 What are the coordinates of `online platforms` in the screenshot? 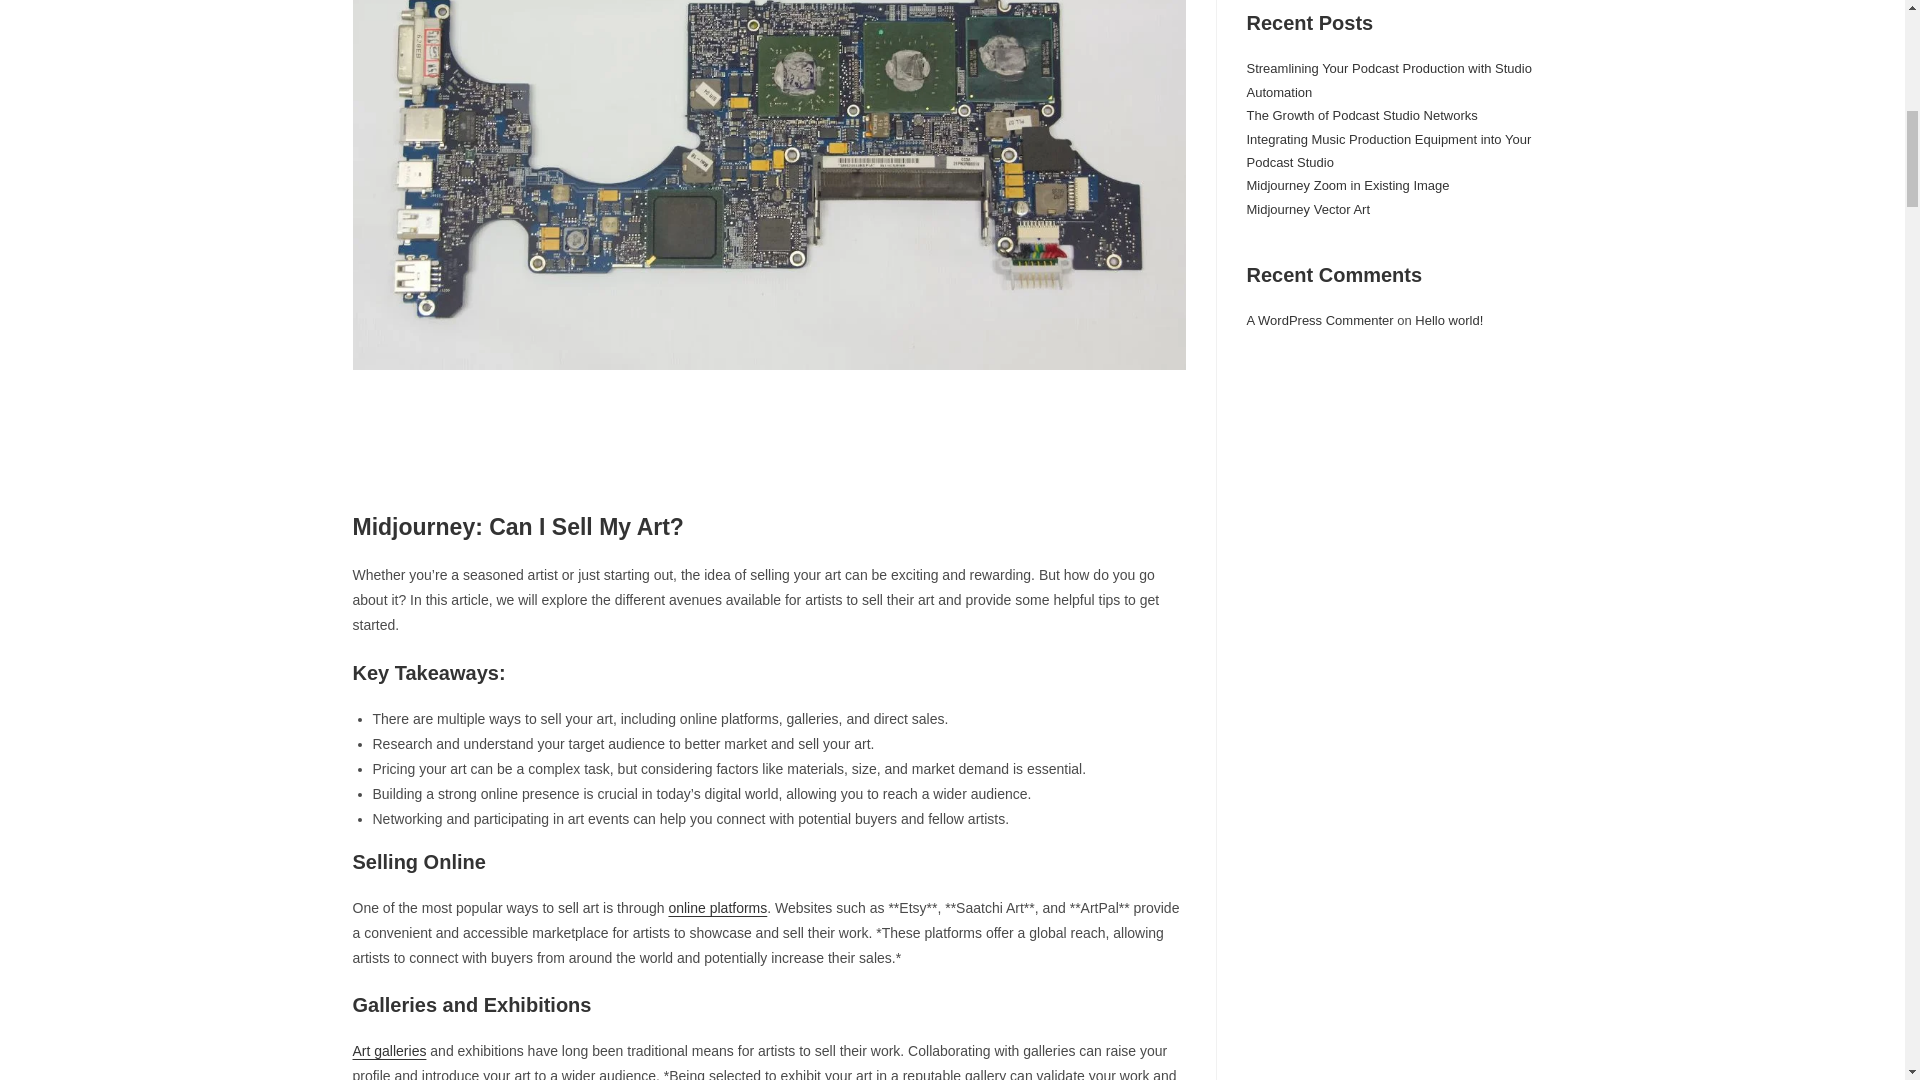 It's located at (717, 907).